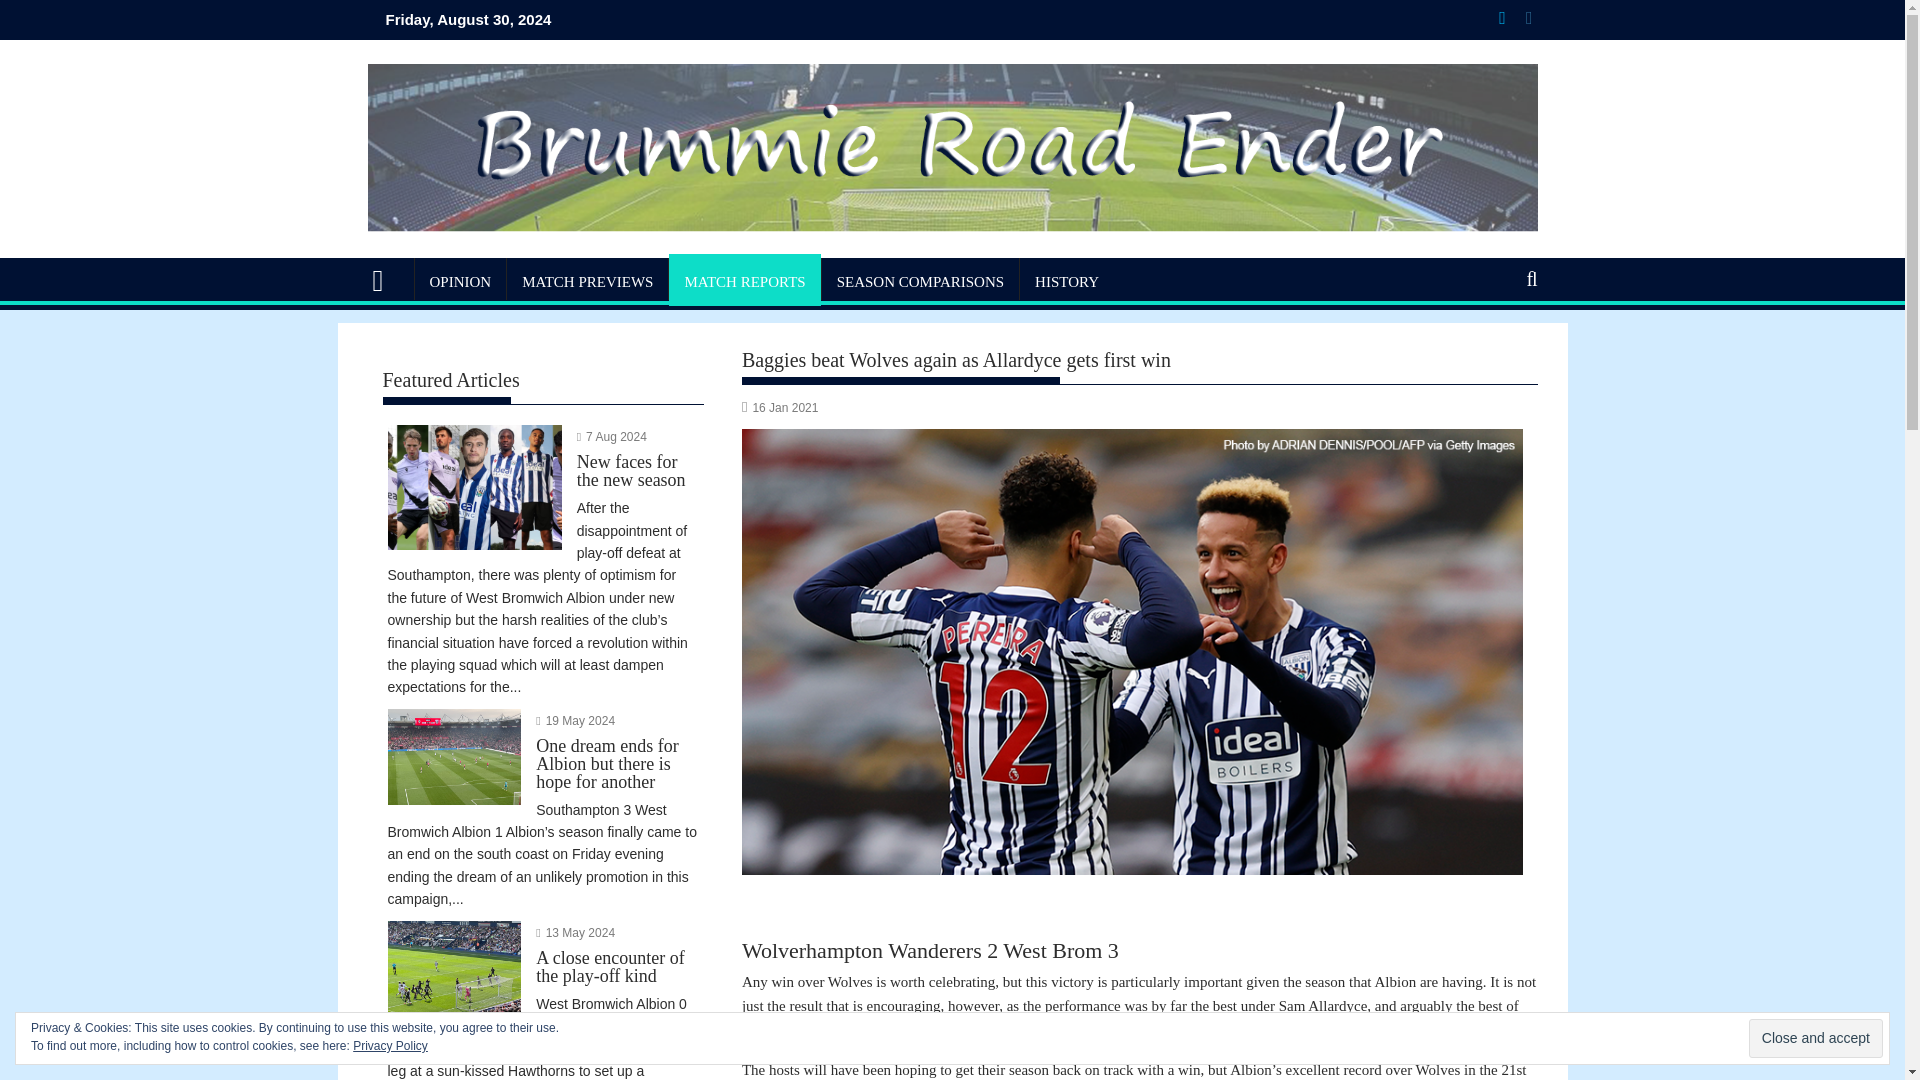 This screenshot has height=1080, width=1920. I want to click on 7 Aug 2024, so click(616, 436).